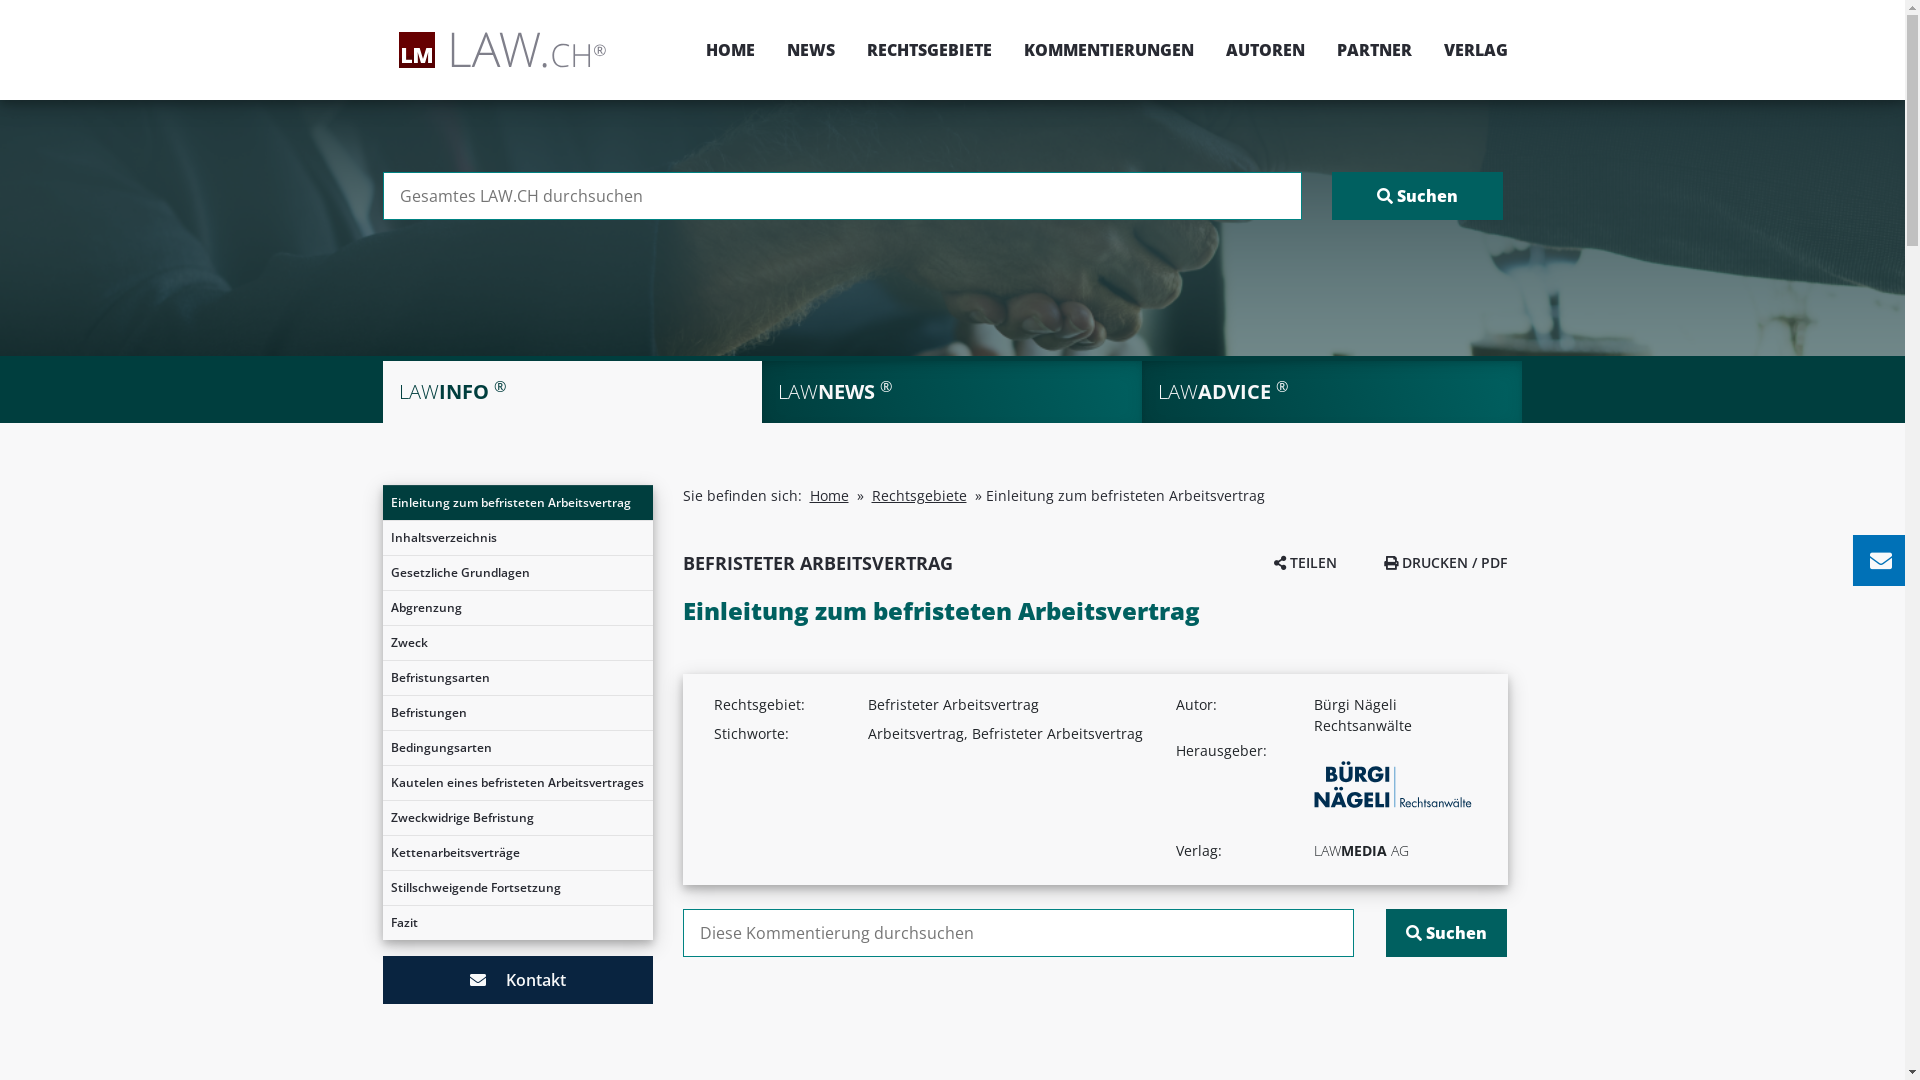  Describe the element at coordinates (517, 980) in the screenshot. I see `    Kontakt` at that location.